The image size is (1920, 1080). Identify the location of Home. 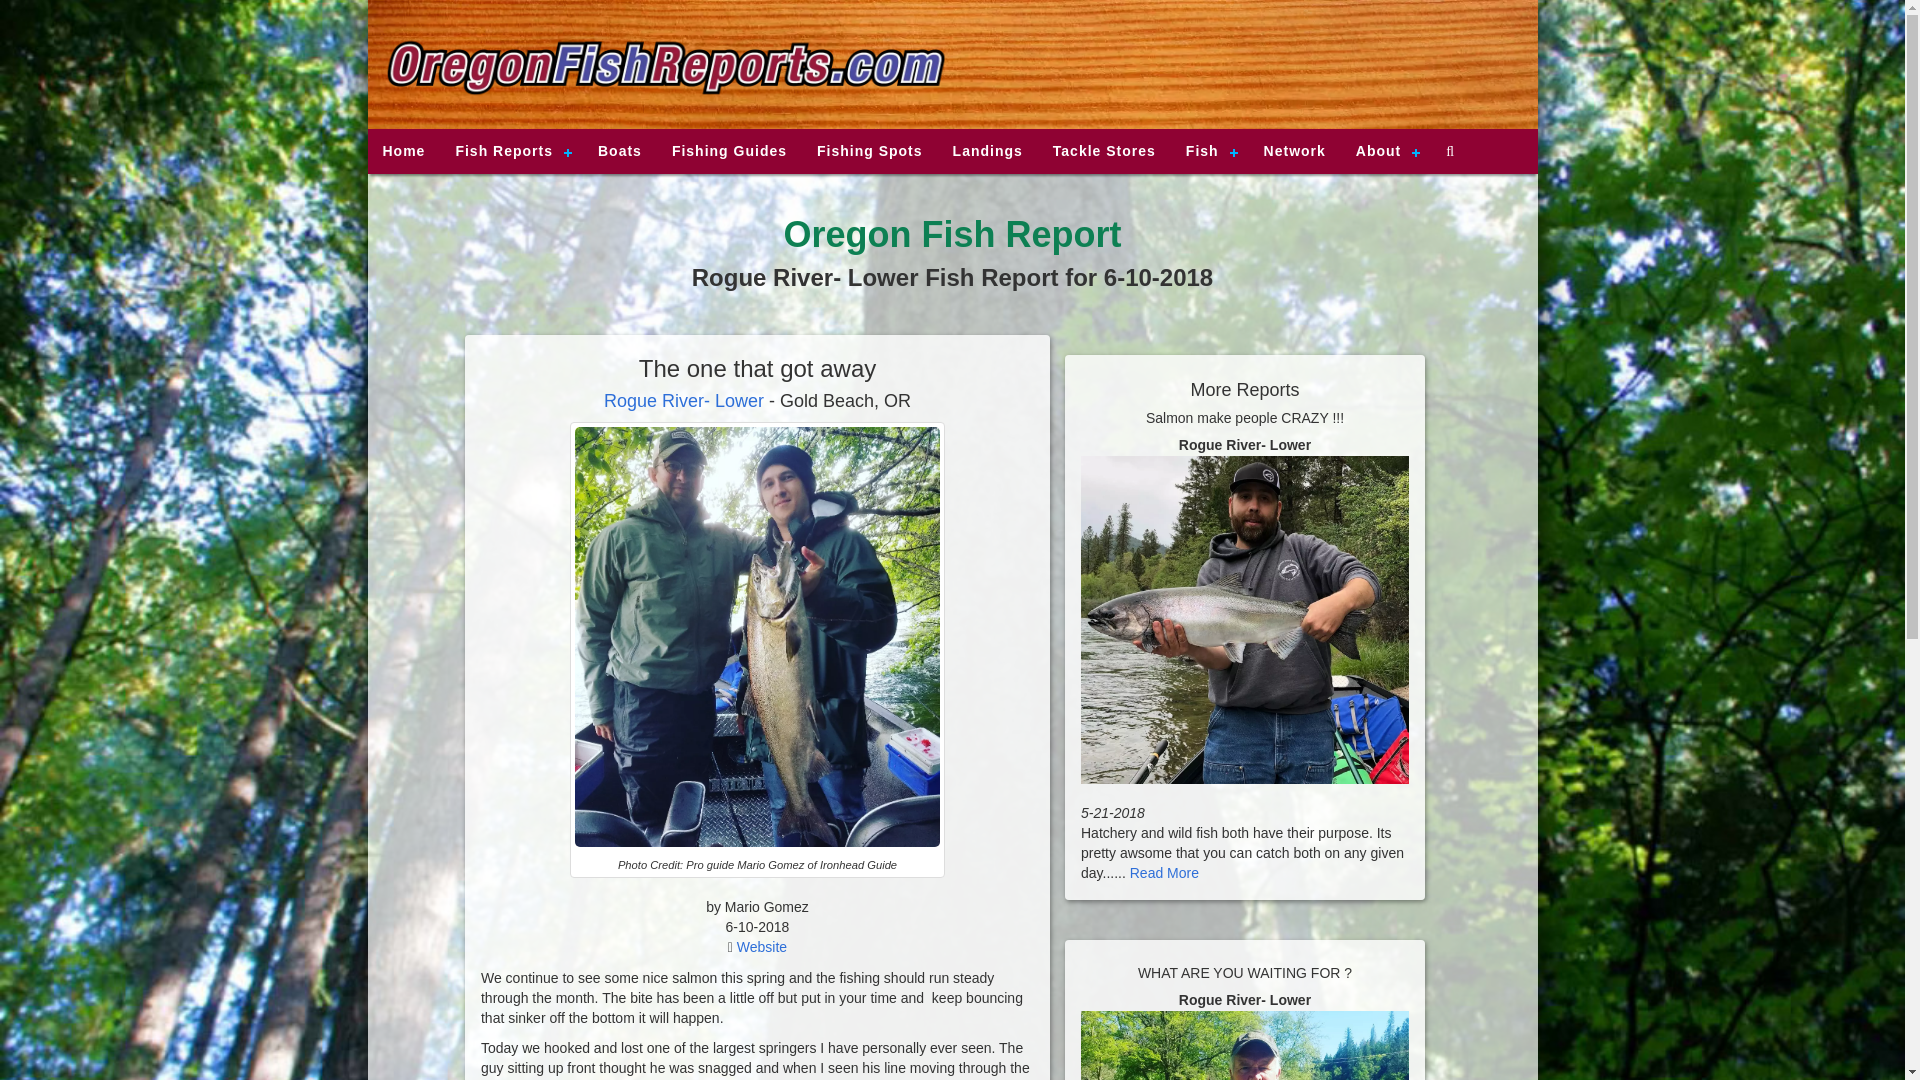
(404, 150).